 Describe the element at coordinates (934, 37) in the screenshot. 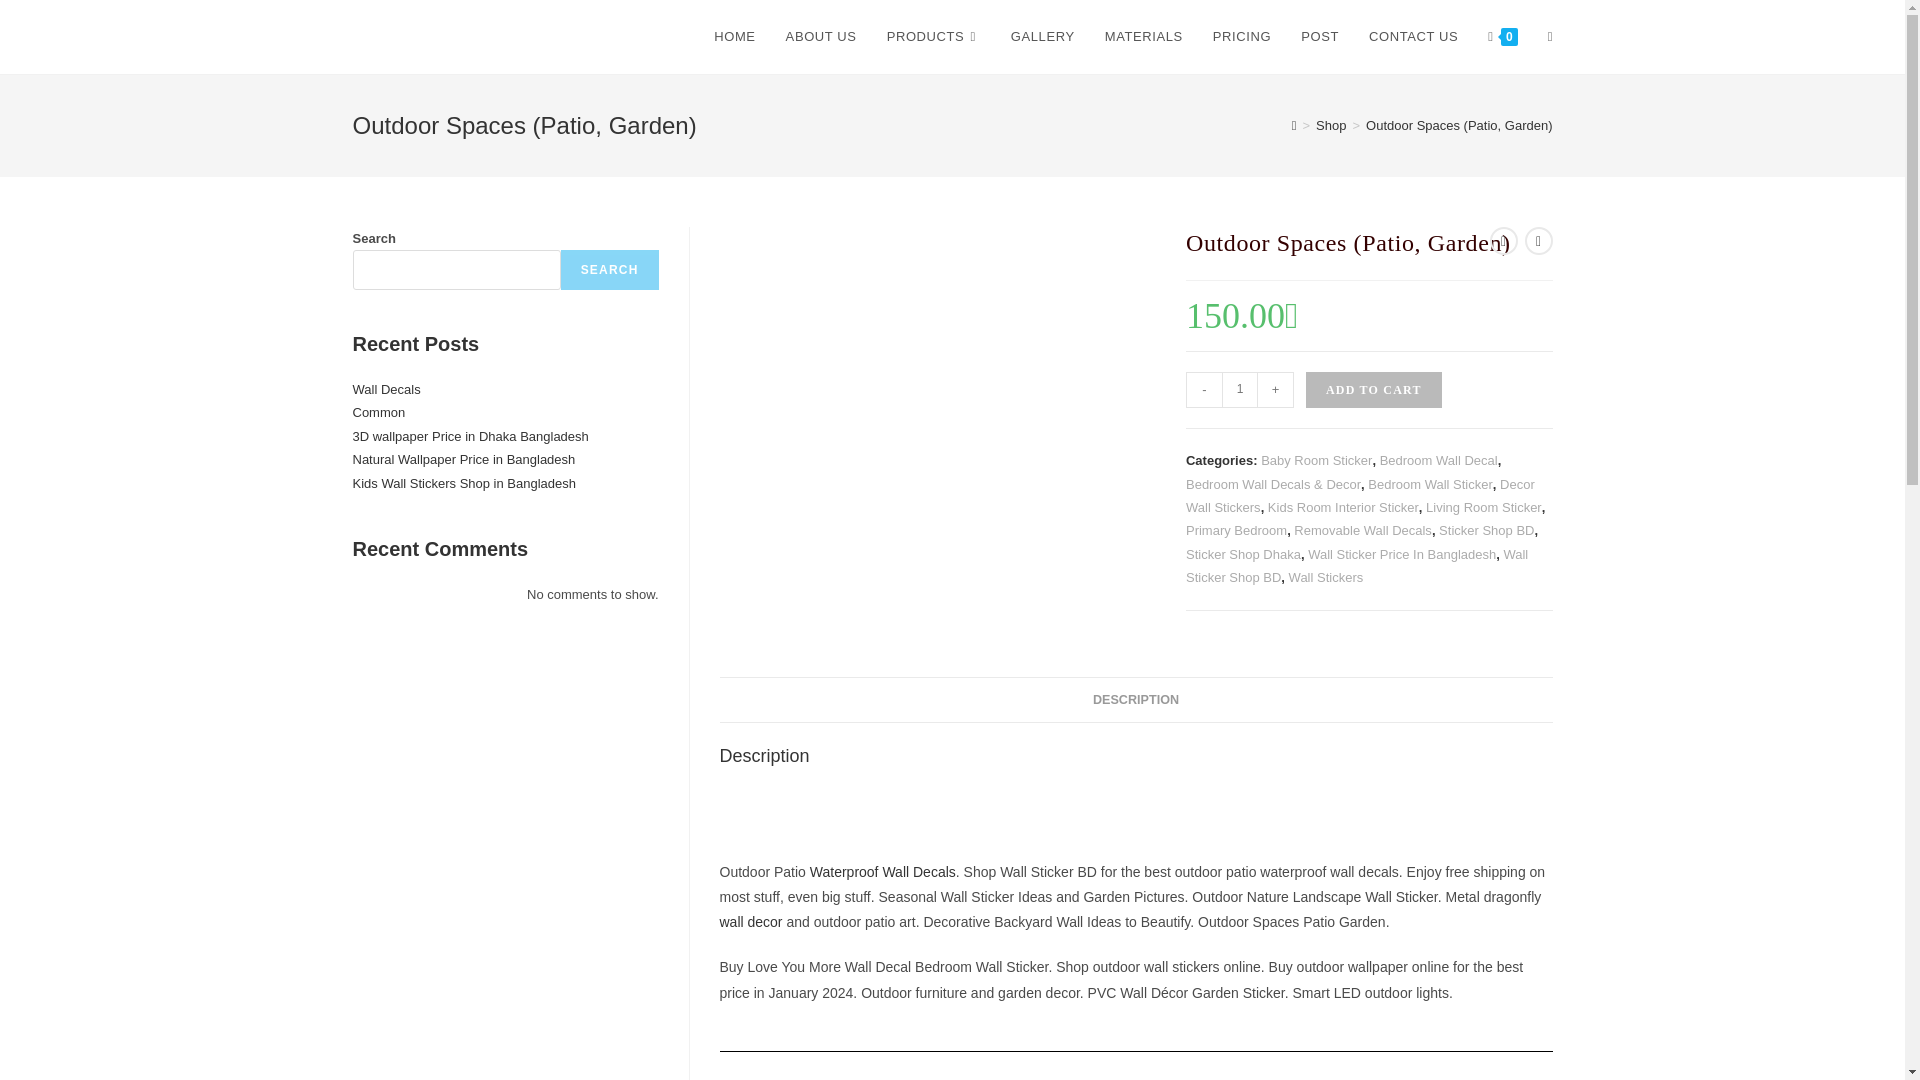

I see `PRODUCTS` at that location.